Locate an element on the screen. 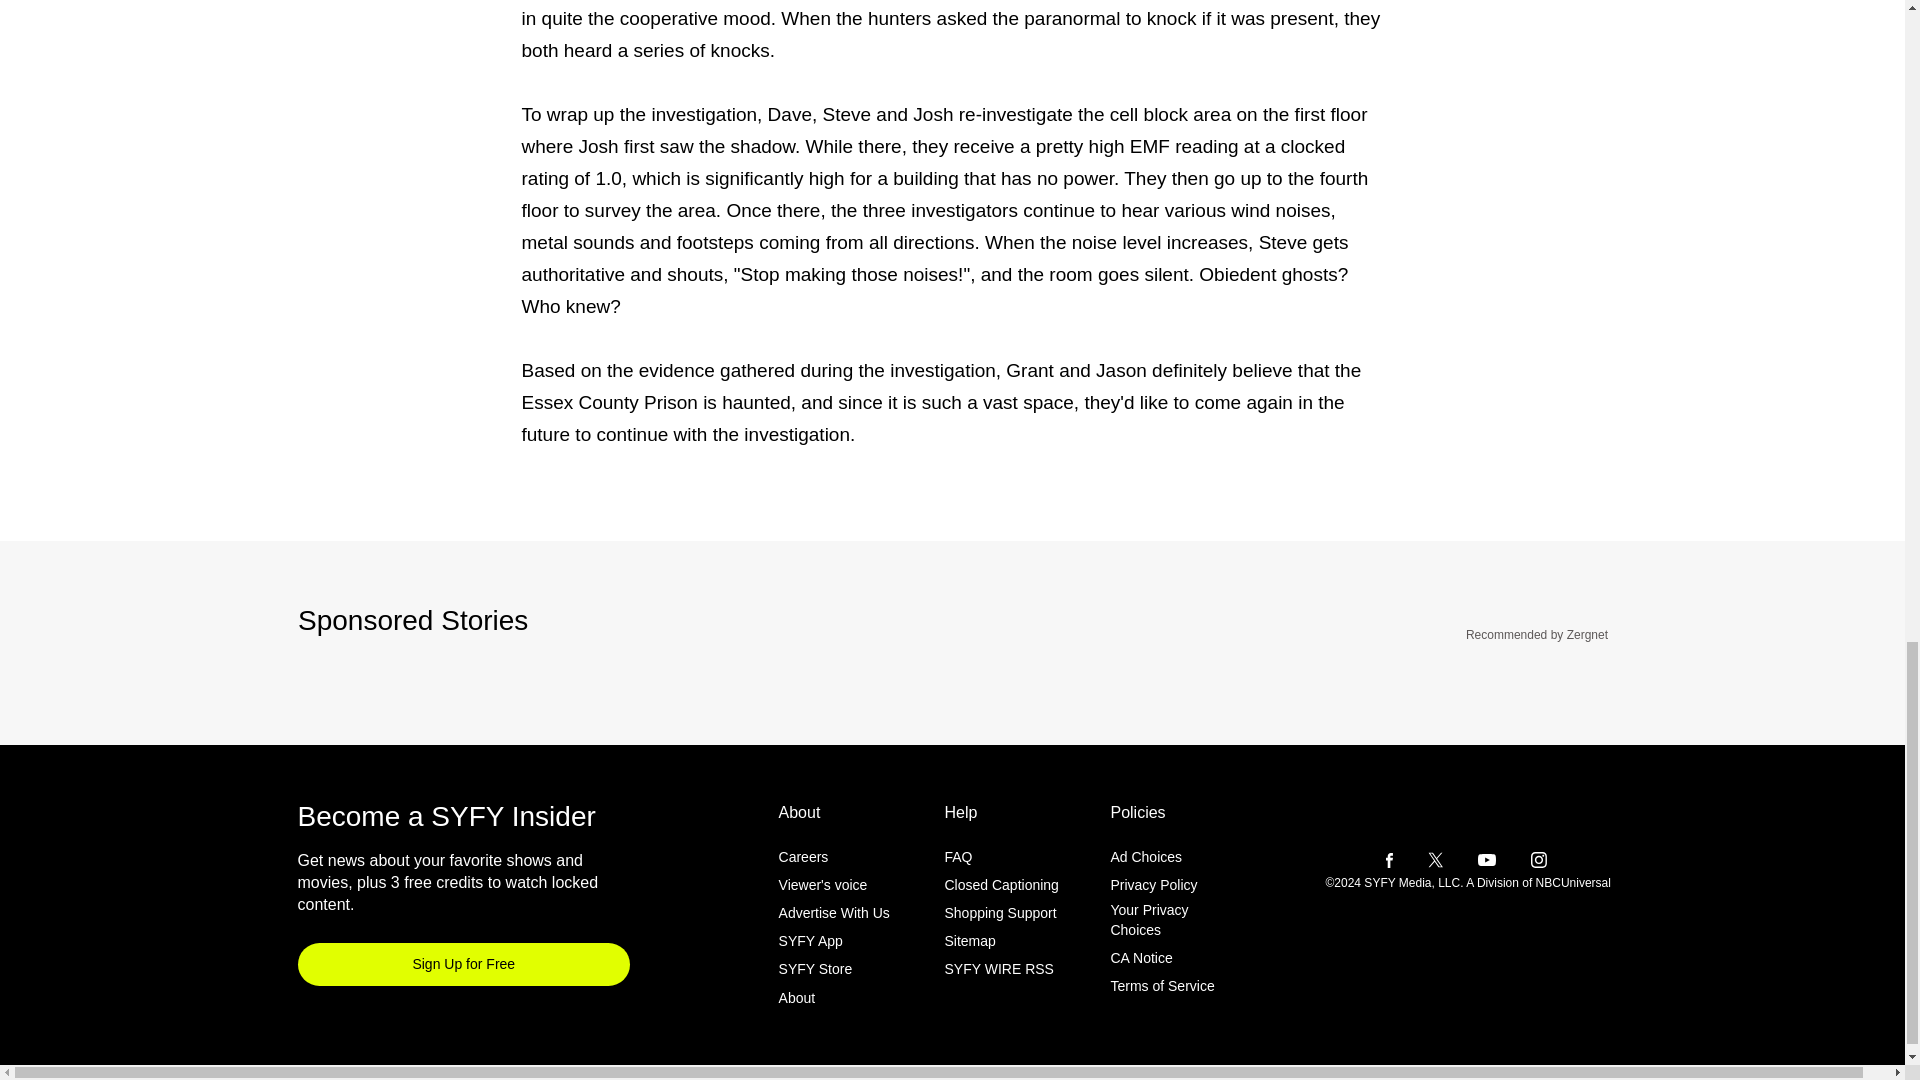 The image size is (1920, 1080). Viewer's voice is located at coordinates (823, 884).